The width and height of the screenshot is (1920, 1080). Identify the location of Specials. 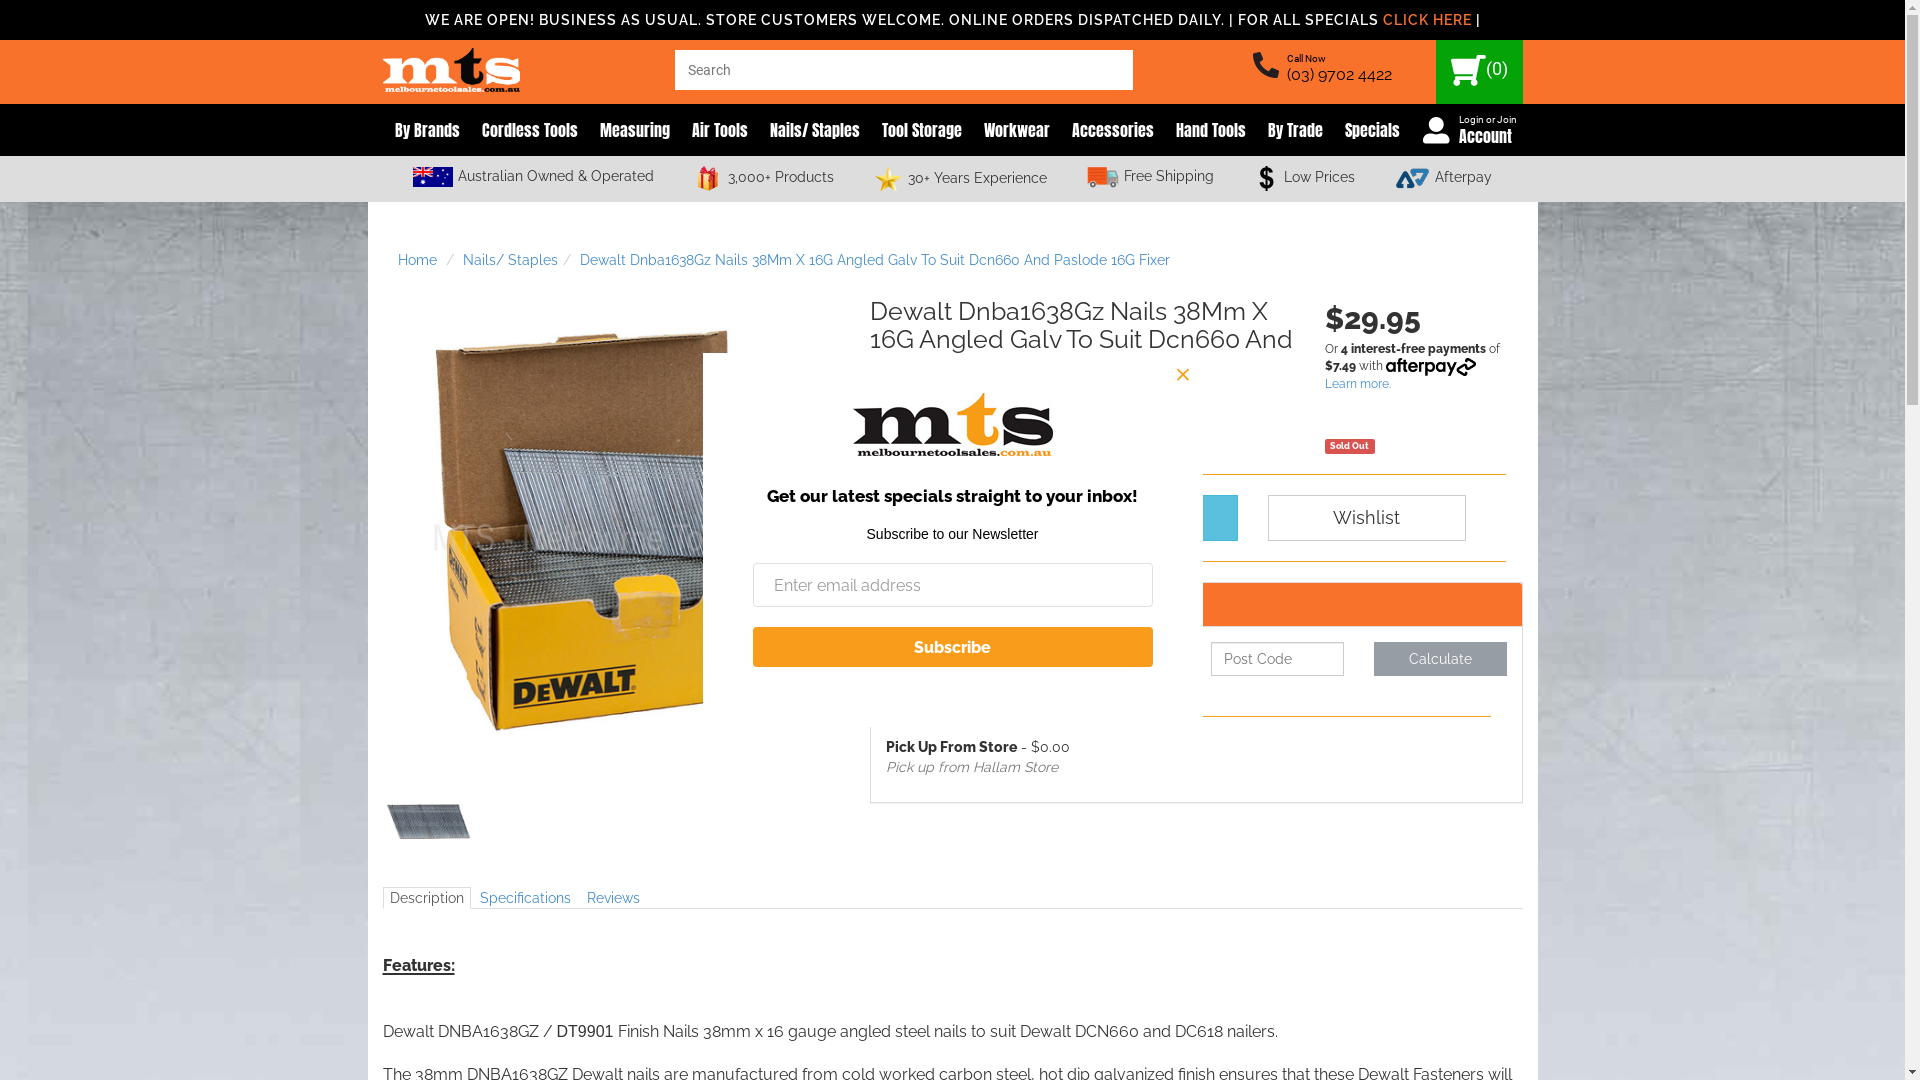
(1372, 130).